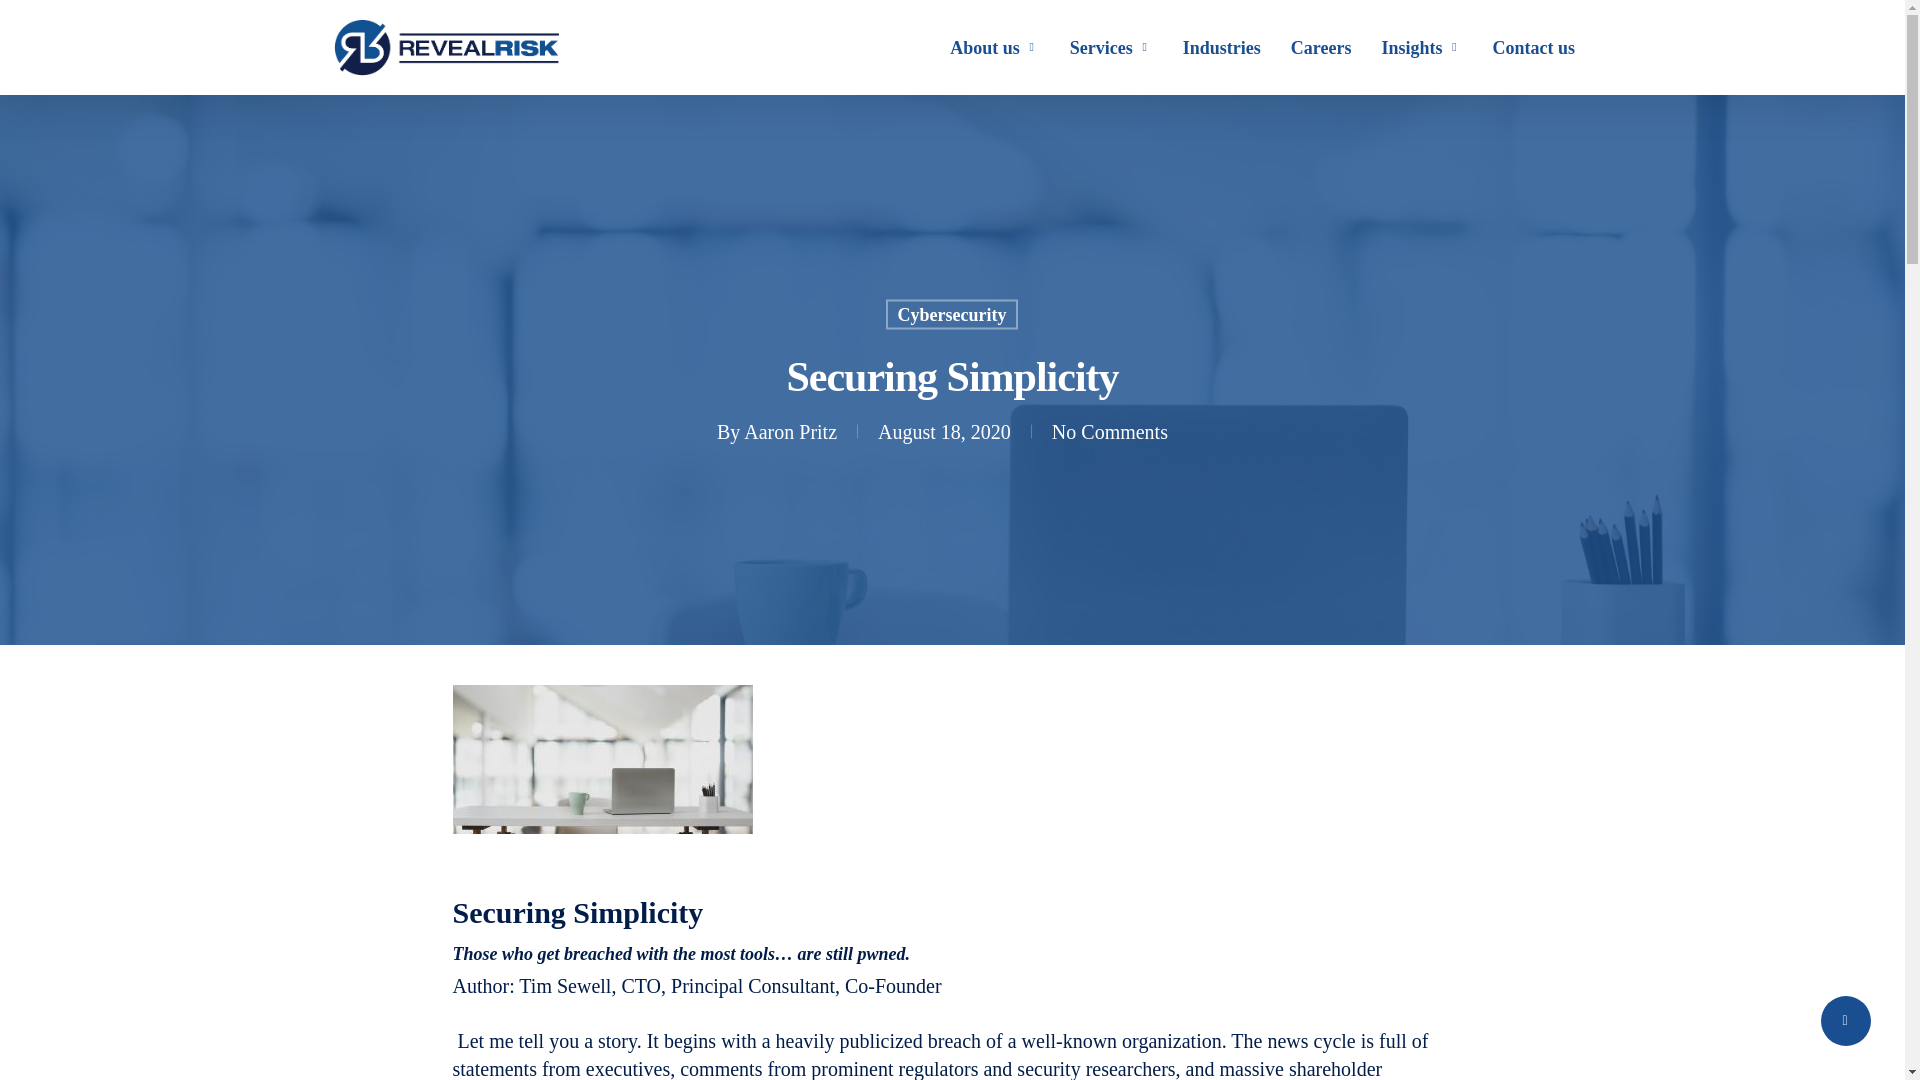  What do you see at coordinates (995, 48) in the screenshot?
I see `About us` at bounding box center [995, 48].